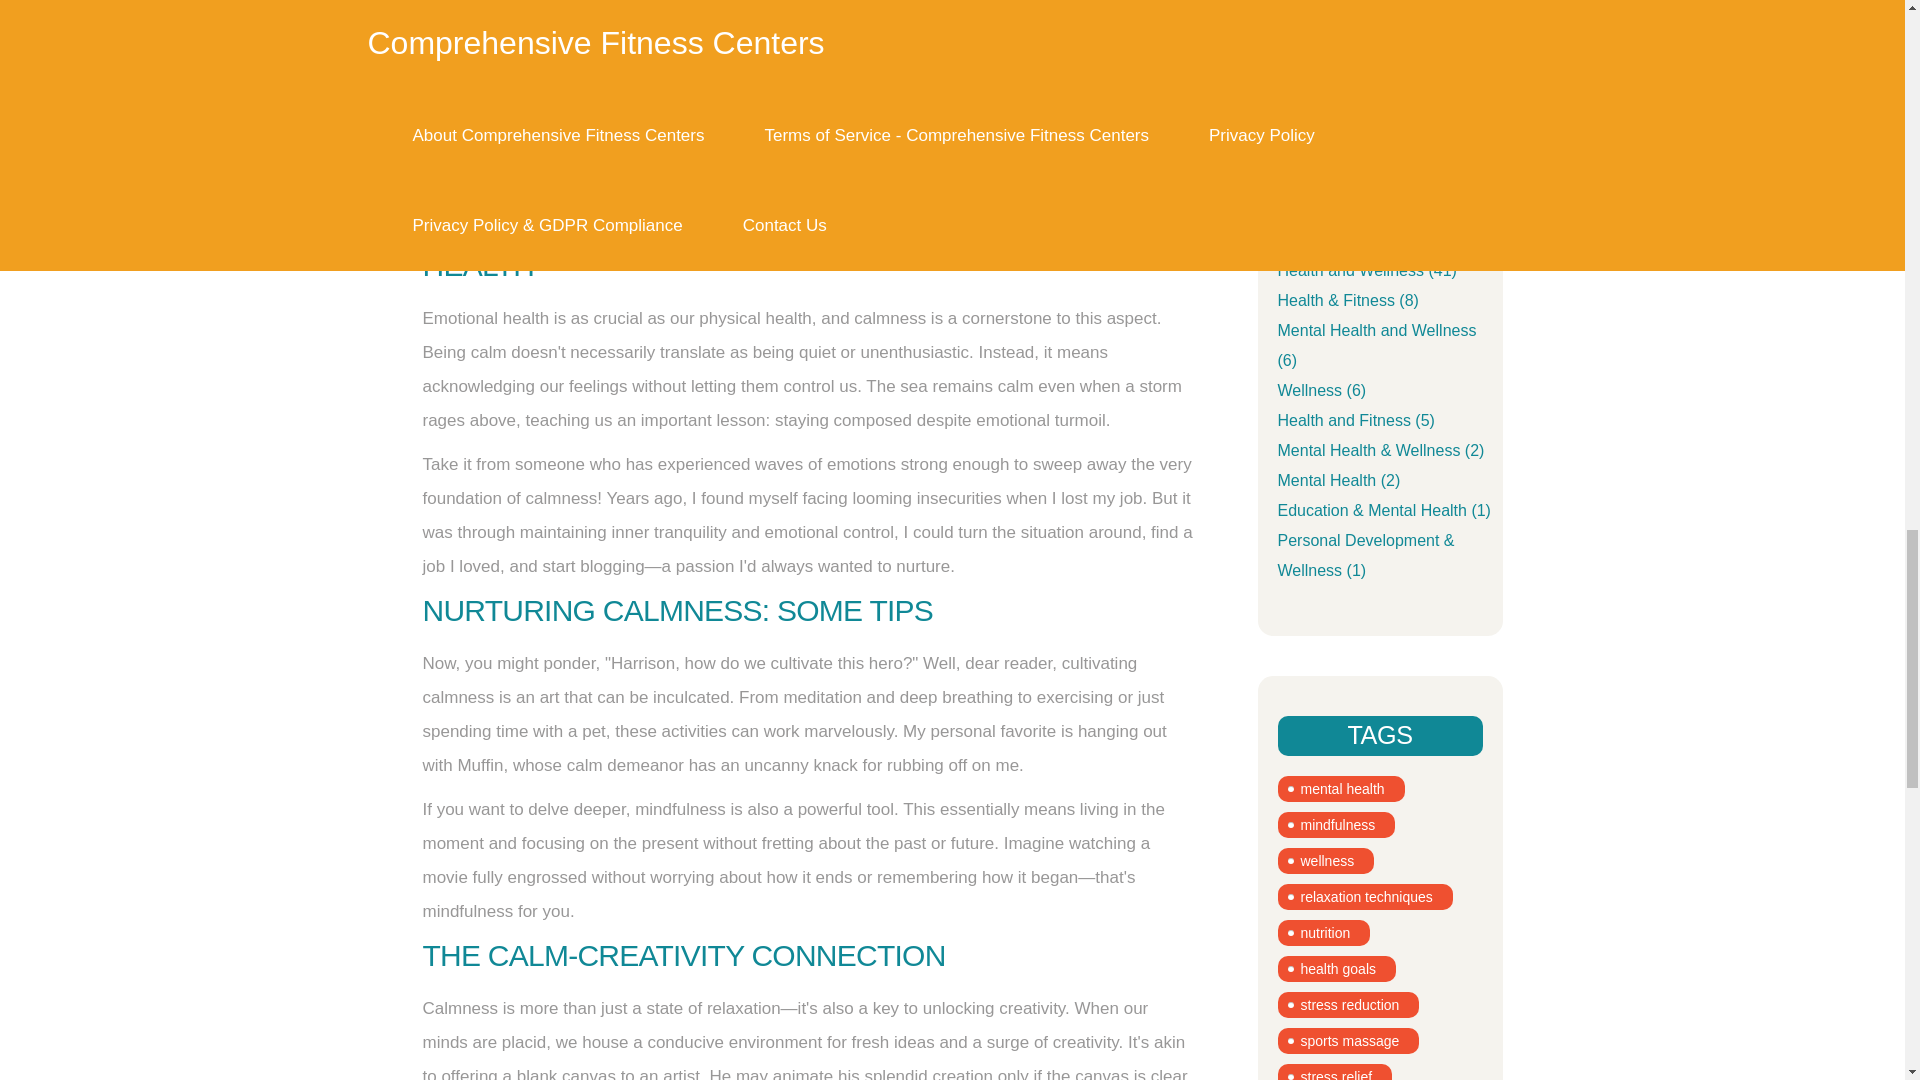 The height and width of the screenshot is (1080, 1920). I want to click on sports massage, so click(1349, 1041).